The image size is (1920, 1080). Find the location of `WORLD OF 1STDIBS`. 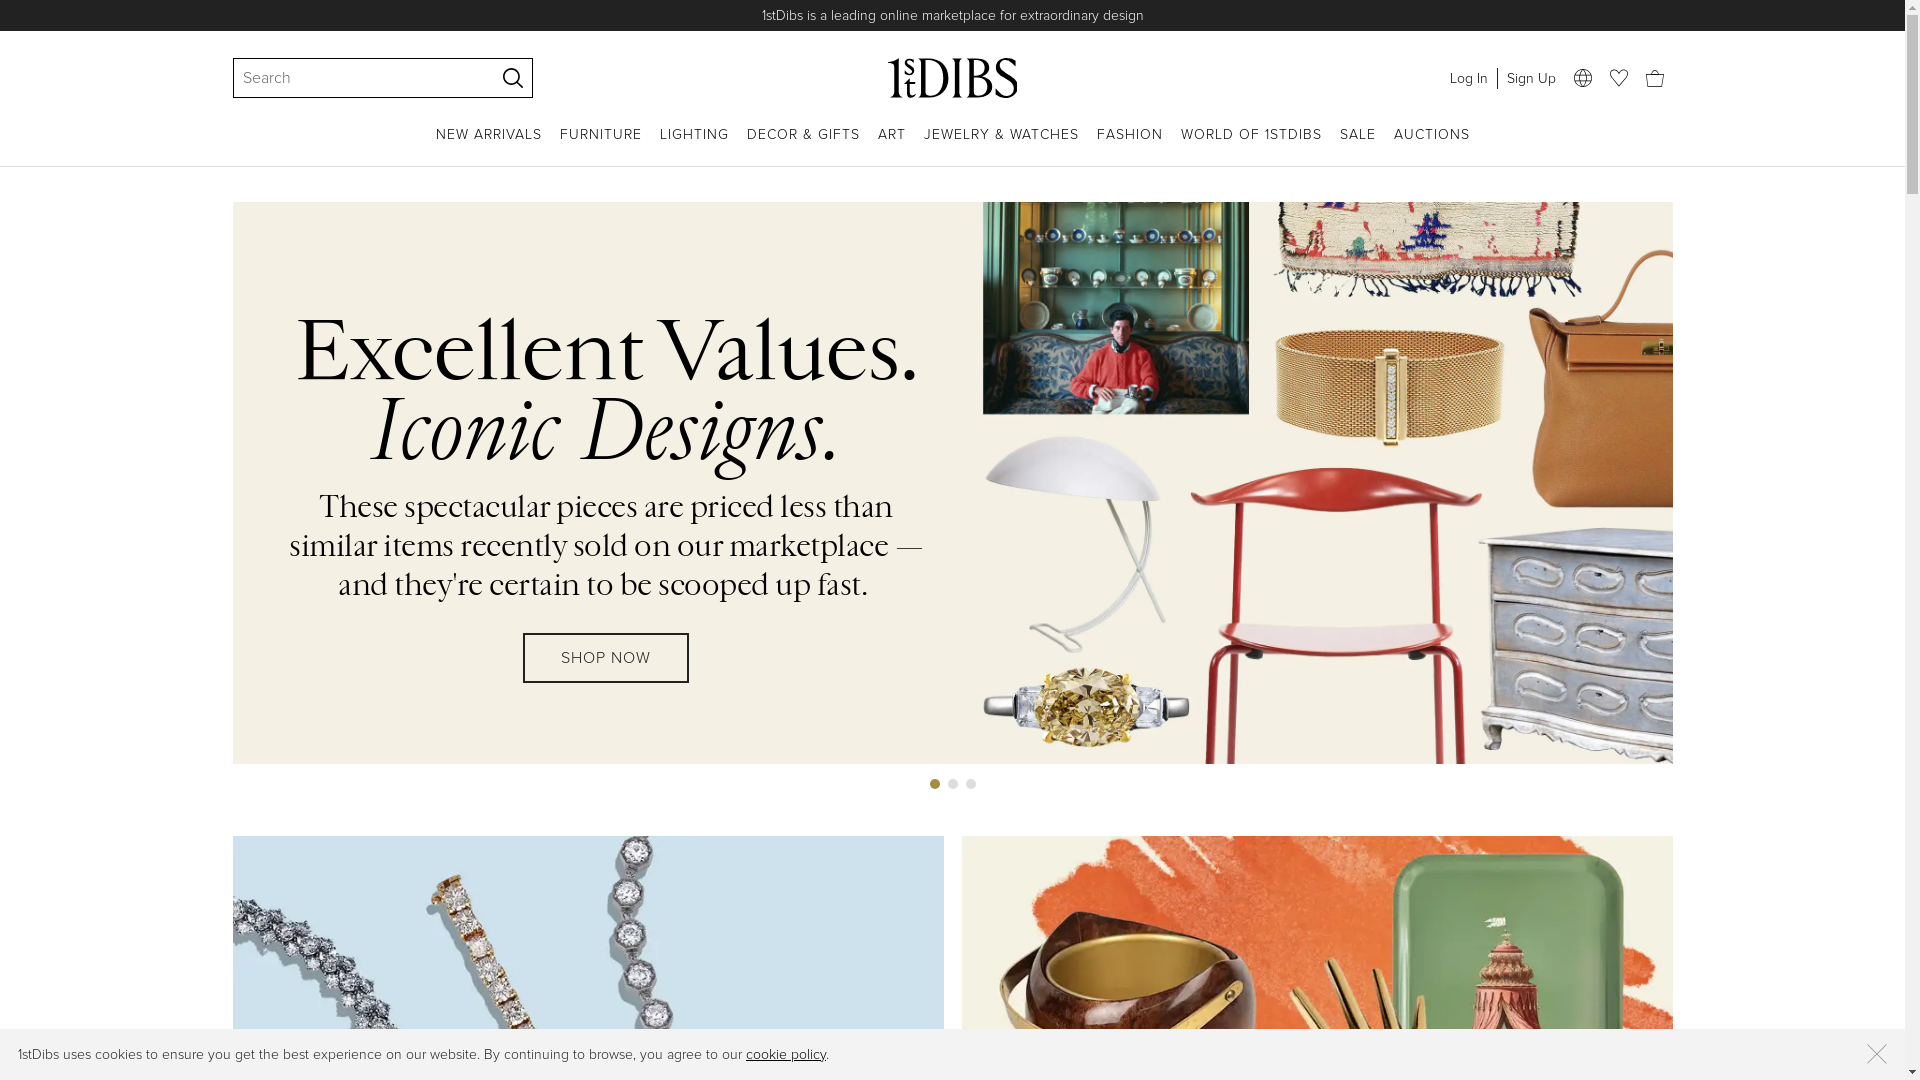

WORLD OF 1STDIBS is located at coordinates (1250, 146).